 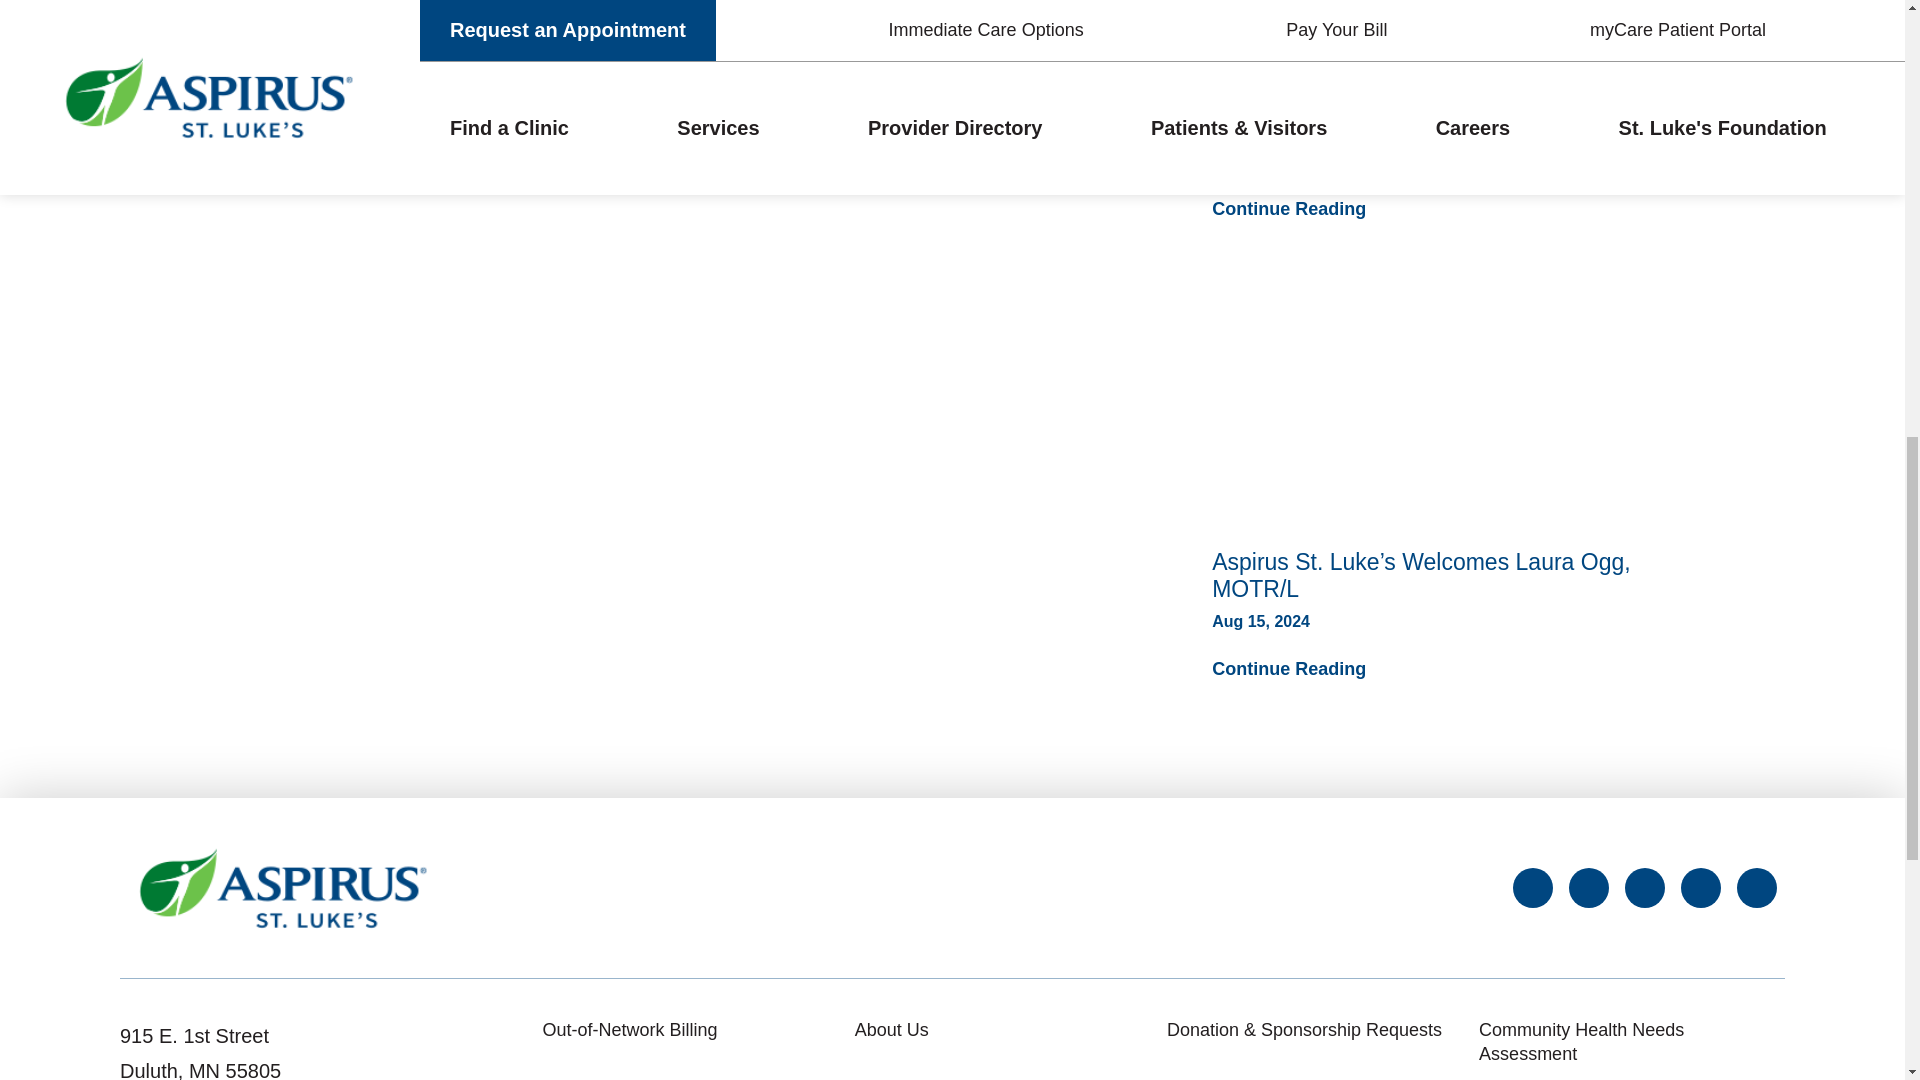 I want to click on LinkedIn, so click(x=1700, y=888).